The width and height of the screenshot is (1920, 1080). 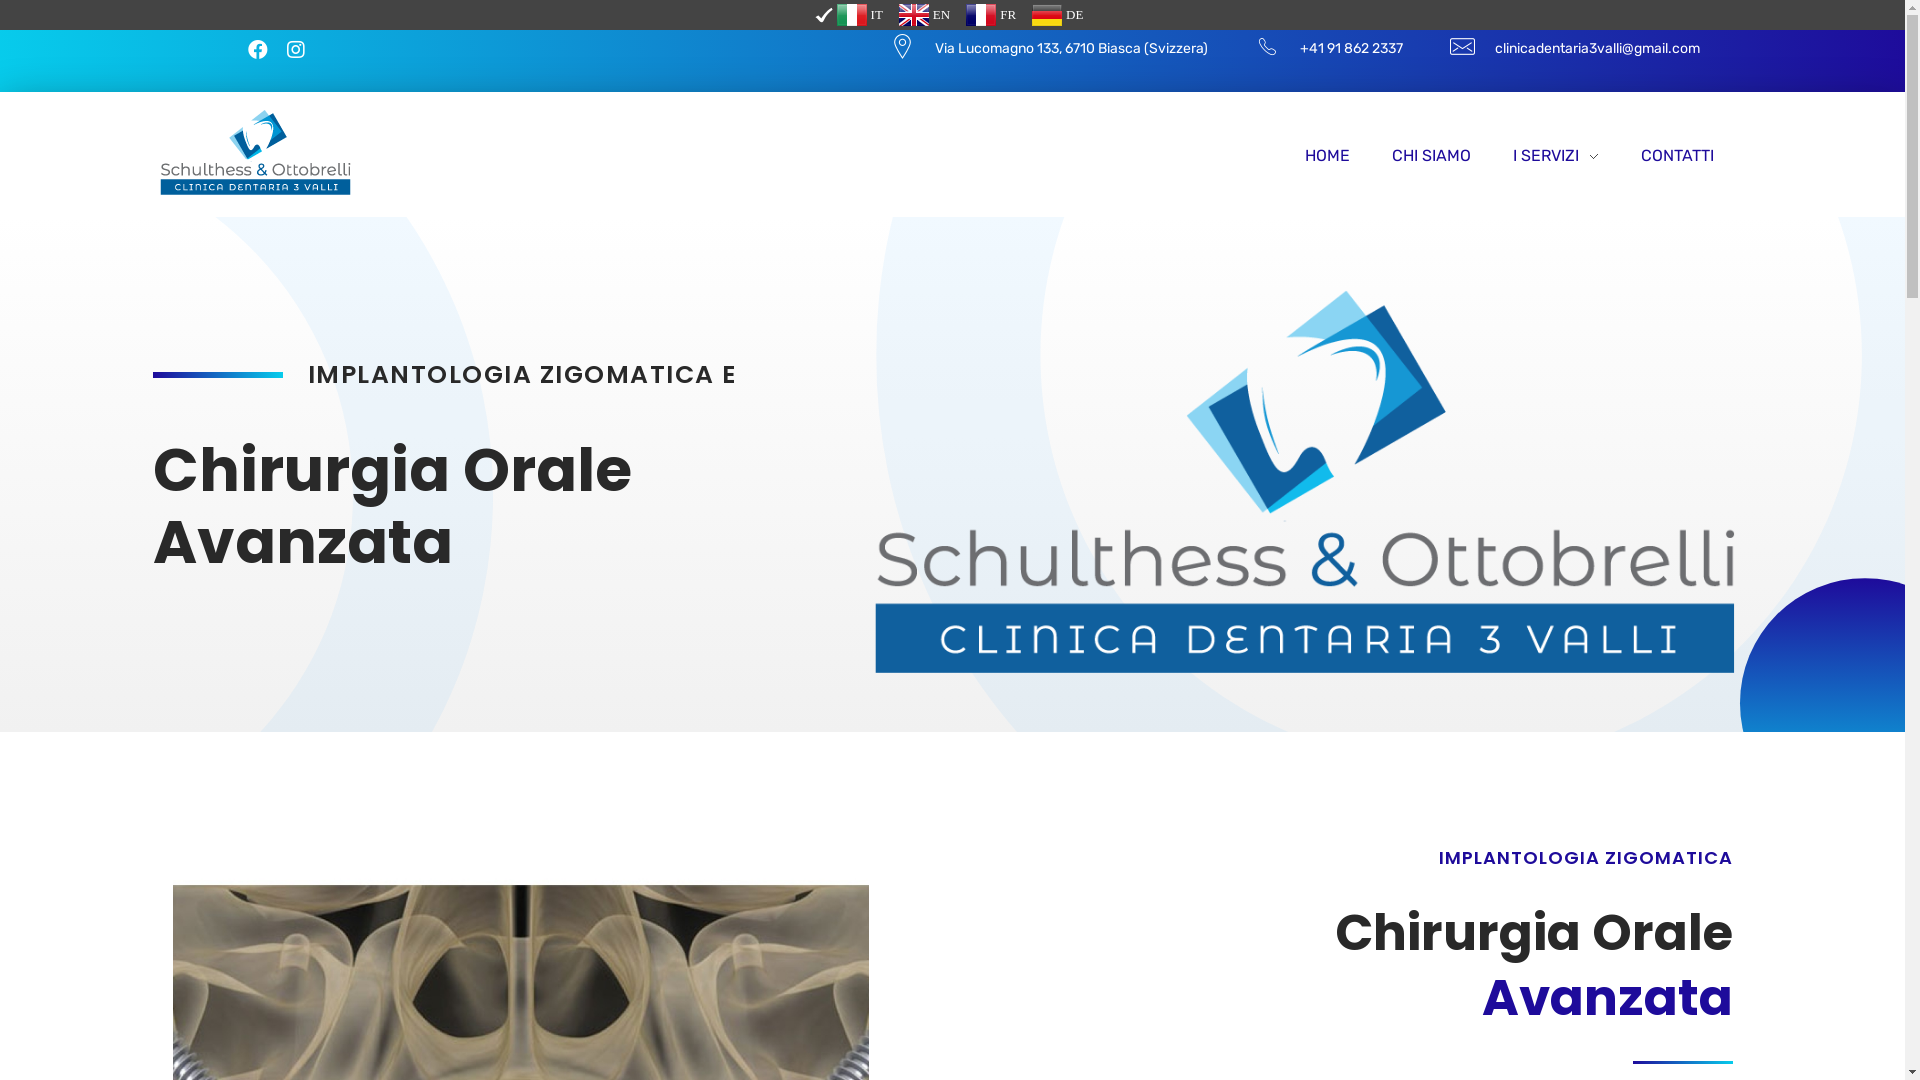 I want to click on CONTATTI, so click(x=1667, y=156).